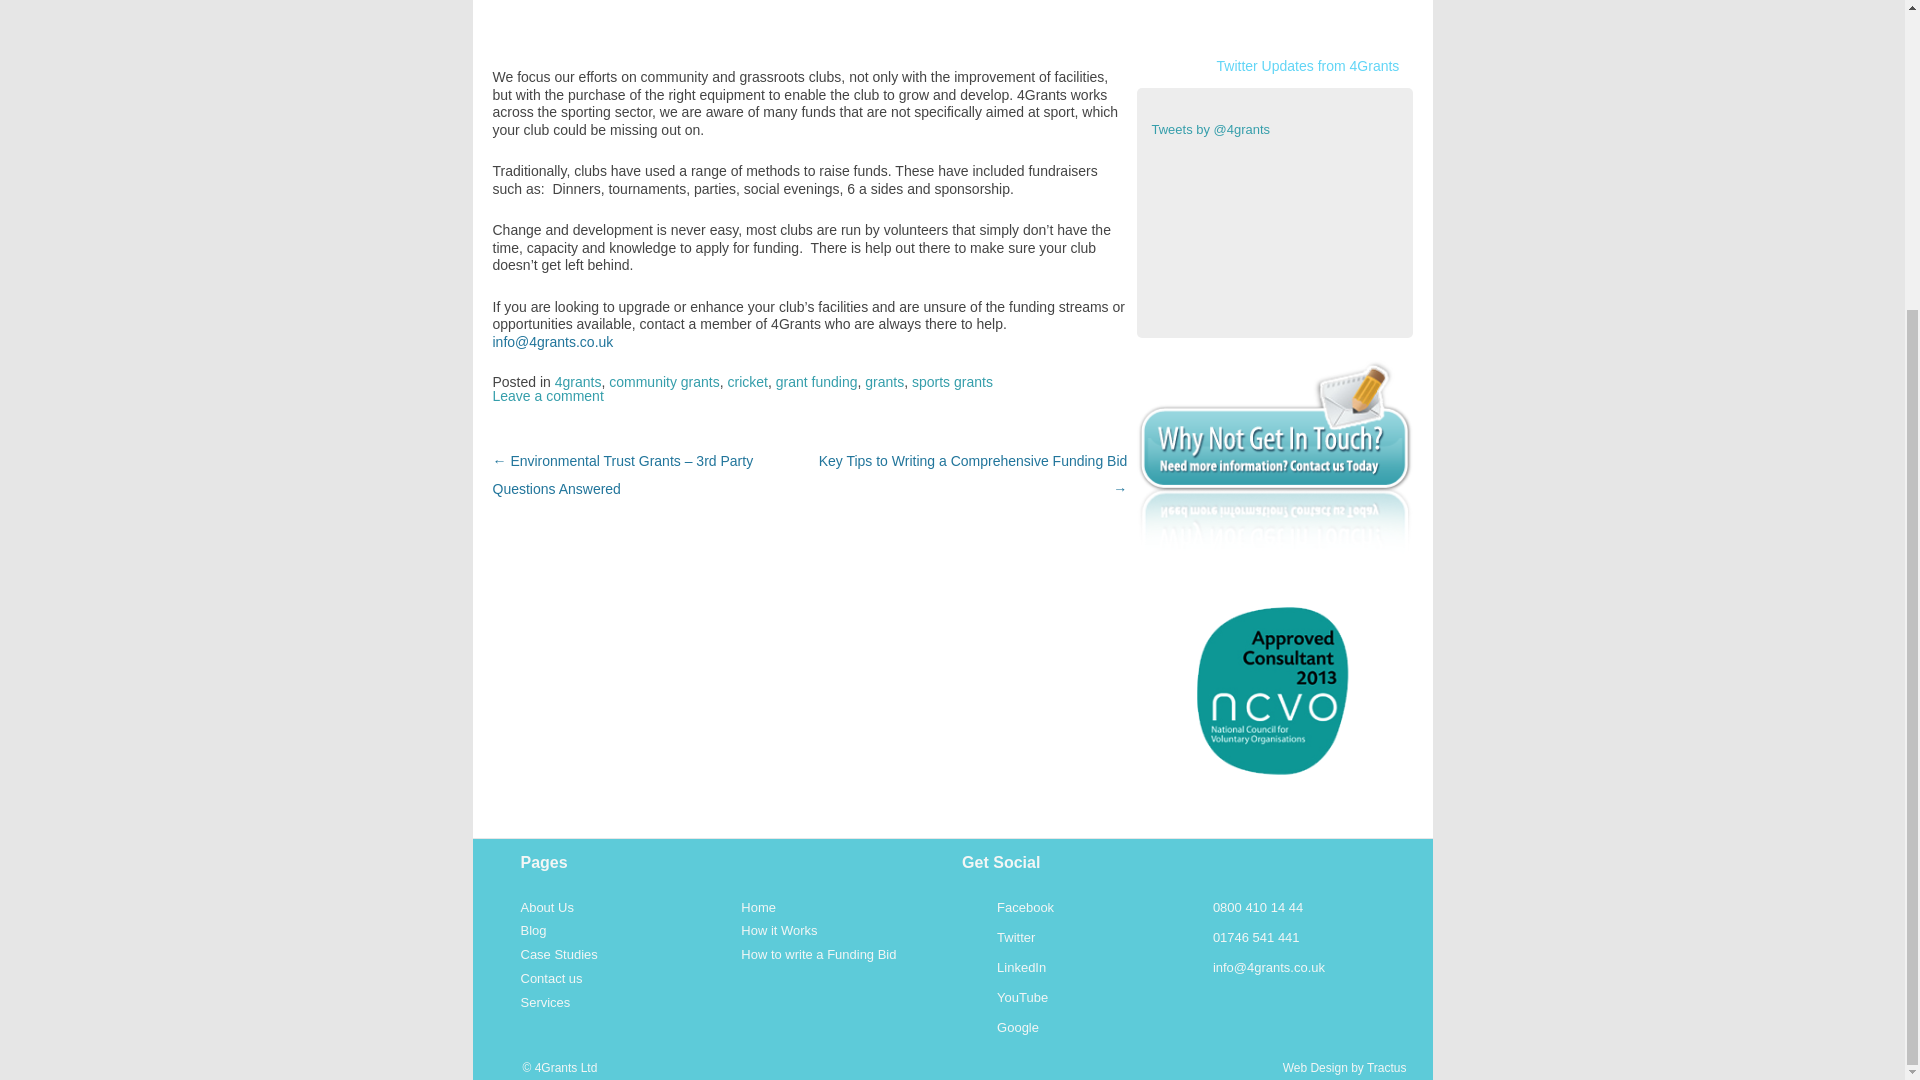 Image resolution: width=1920 pixels, height=1080 pixels. Describe the element at coordinates (578, 381) in the screenshot. I see `4grants` at that location.